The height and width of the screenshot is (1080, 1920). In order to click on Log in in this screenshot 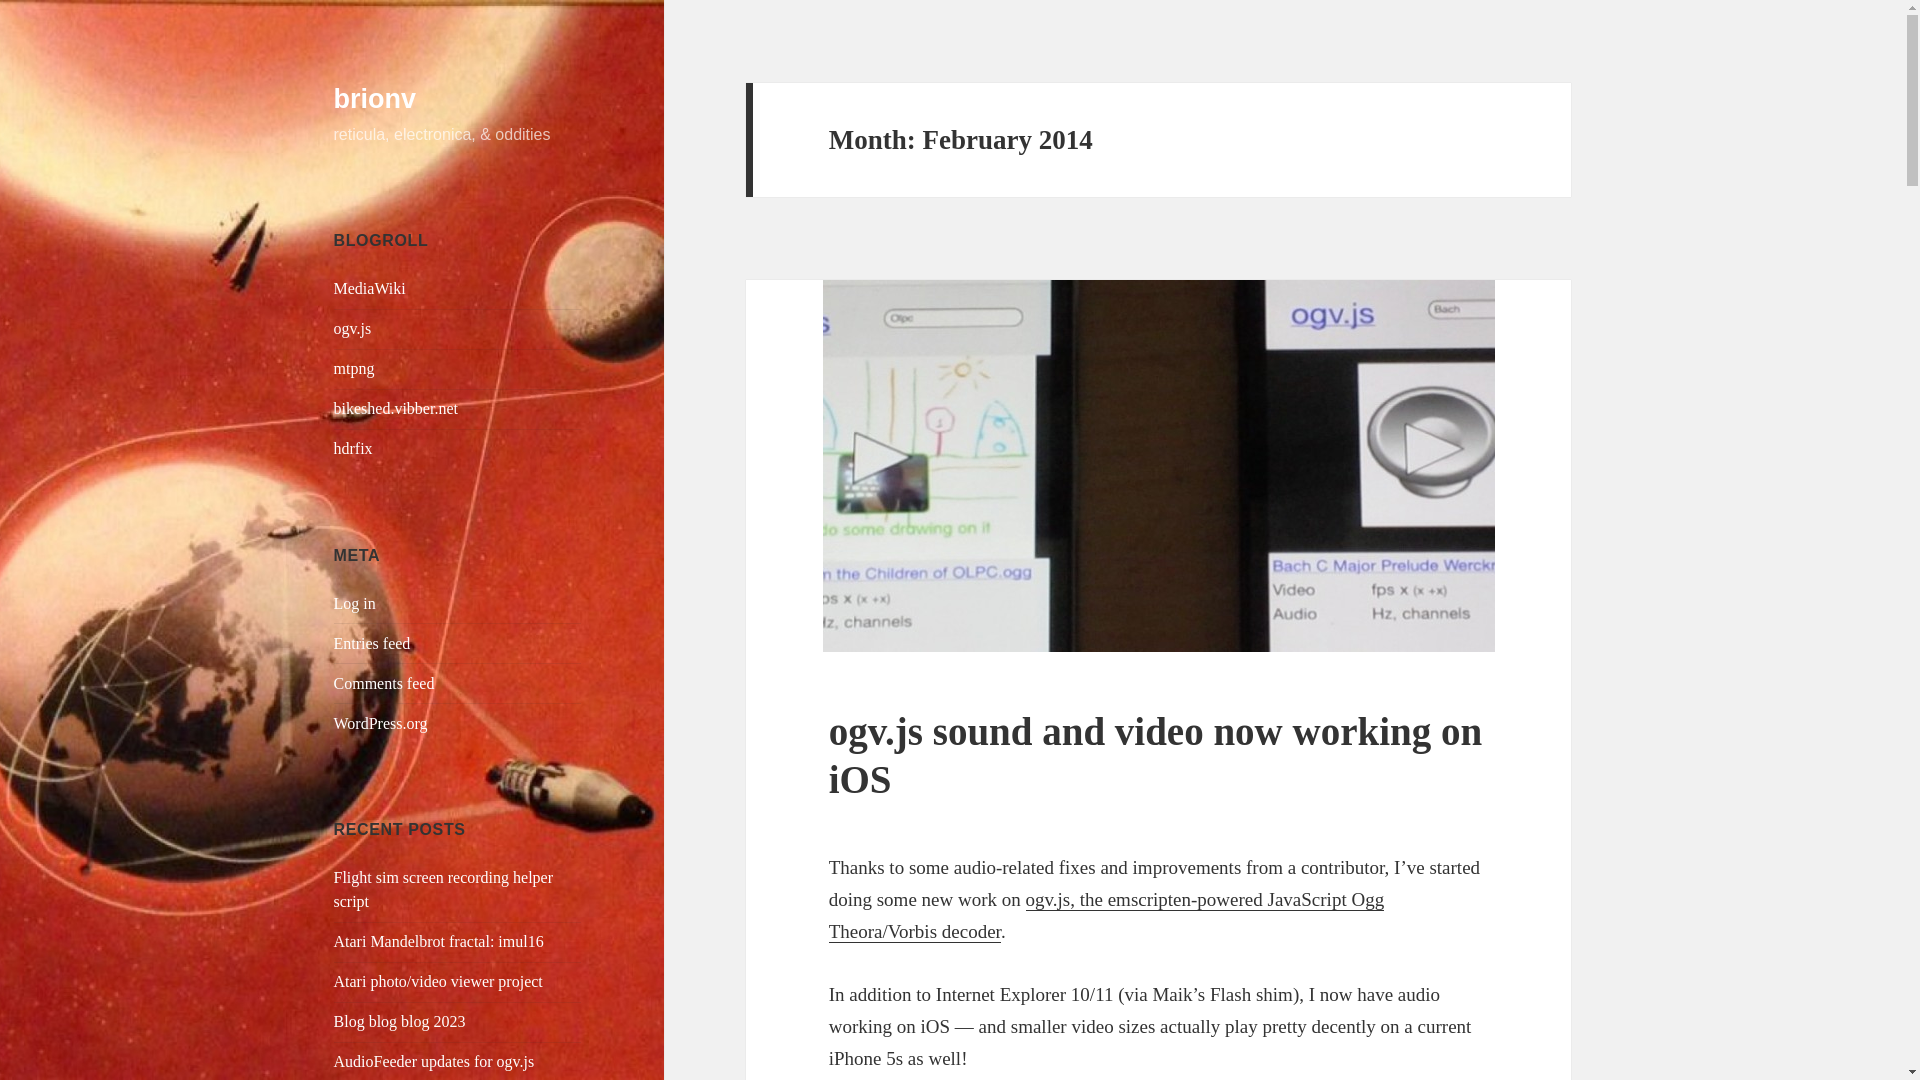, I will do `click(355, 604)`.